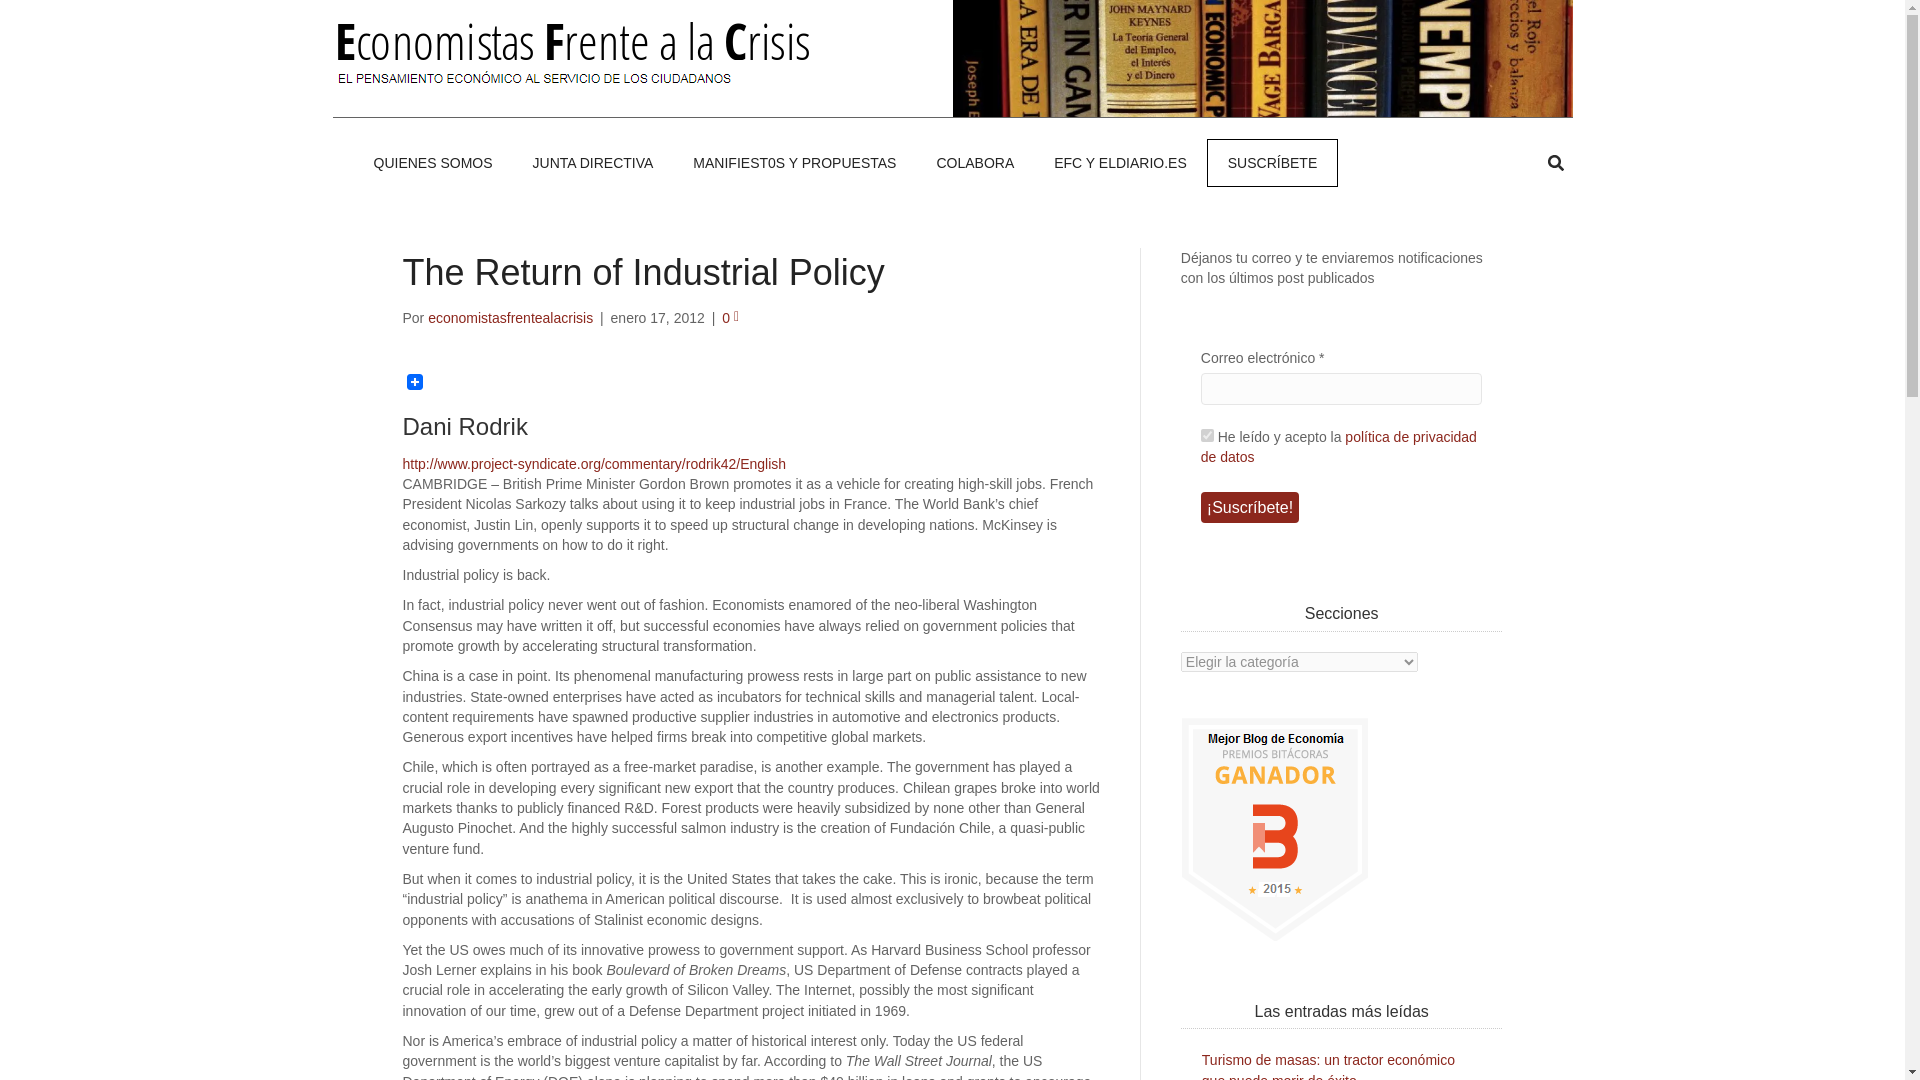  Describe the element at coordinates (510, 318) in the screenshot. I see `economistasfrentealacrisis` at that location.